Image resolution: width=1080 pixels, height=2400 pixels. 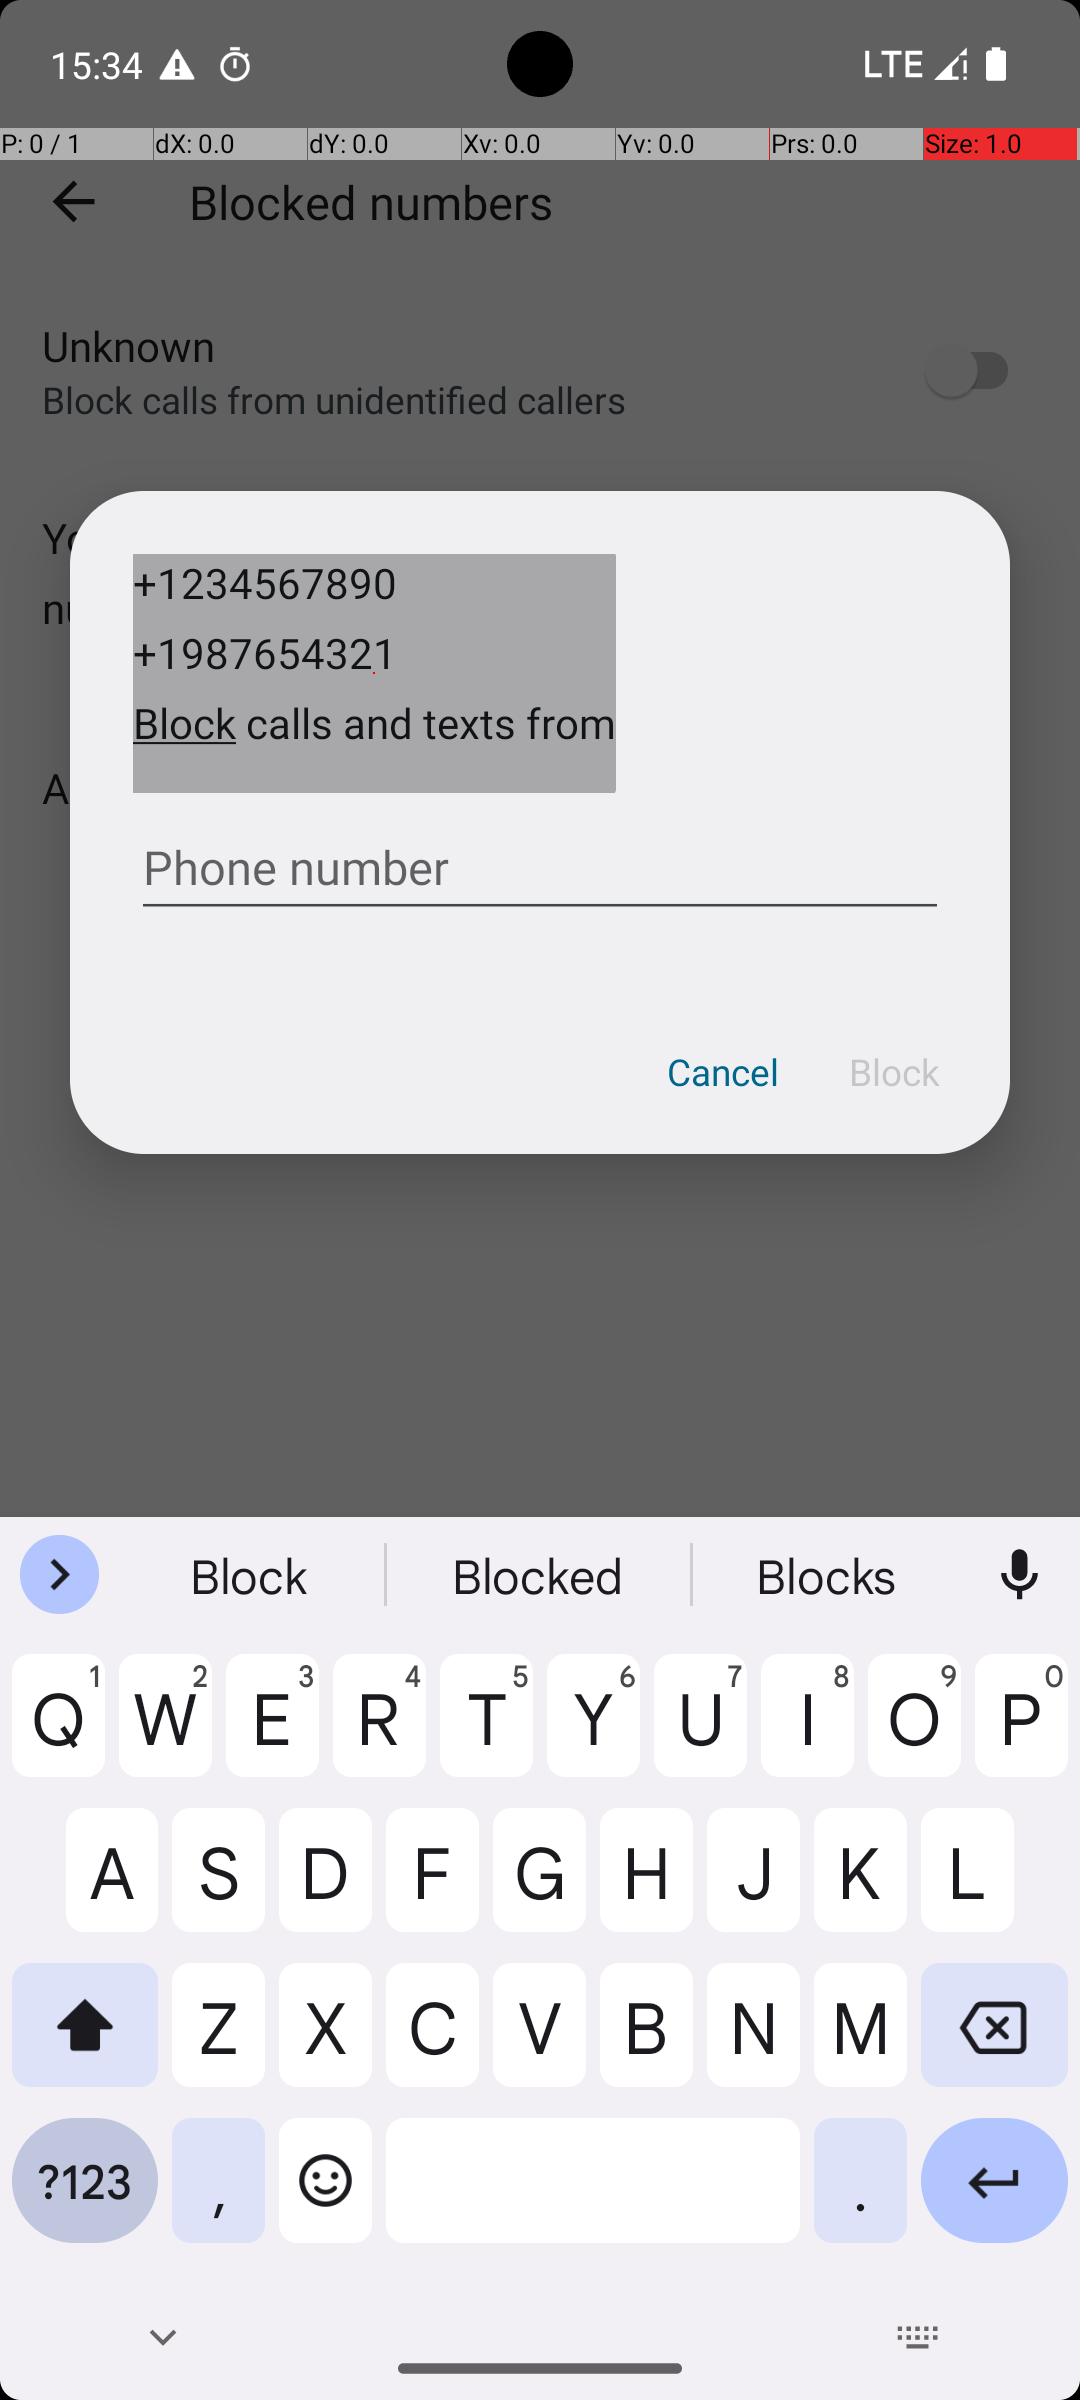 I want to click on +1234567890
+1987654321
Block calls and texts from, so click(x=374, y=674).